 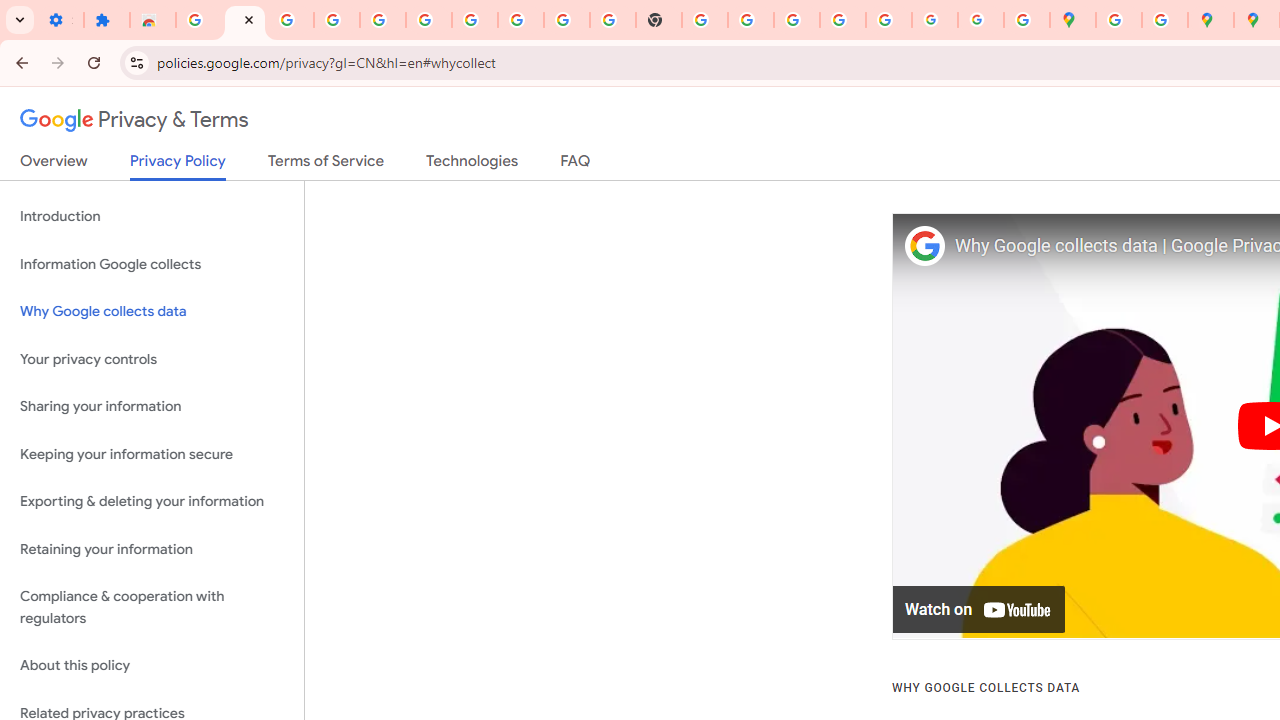 What do you see at coordinates (659, 20) in the screenshot?
I see `New Tab` at bounding box center [659, 20].